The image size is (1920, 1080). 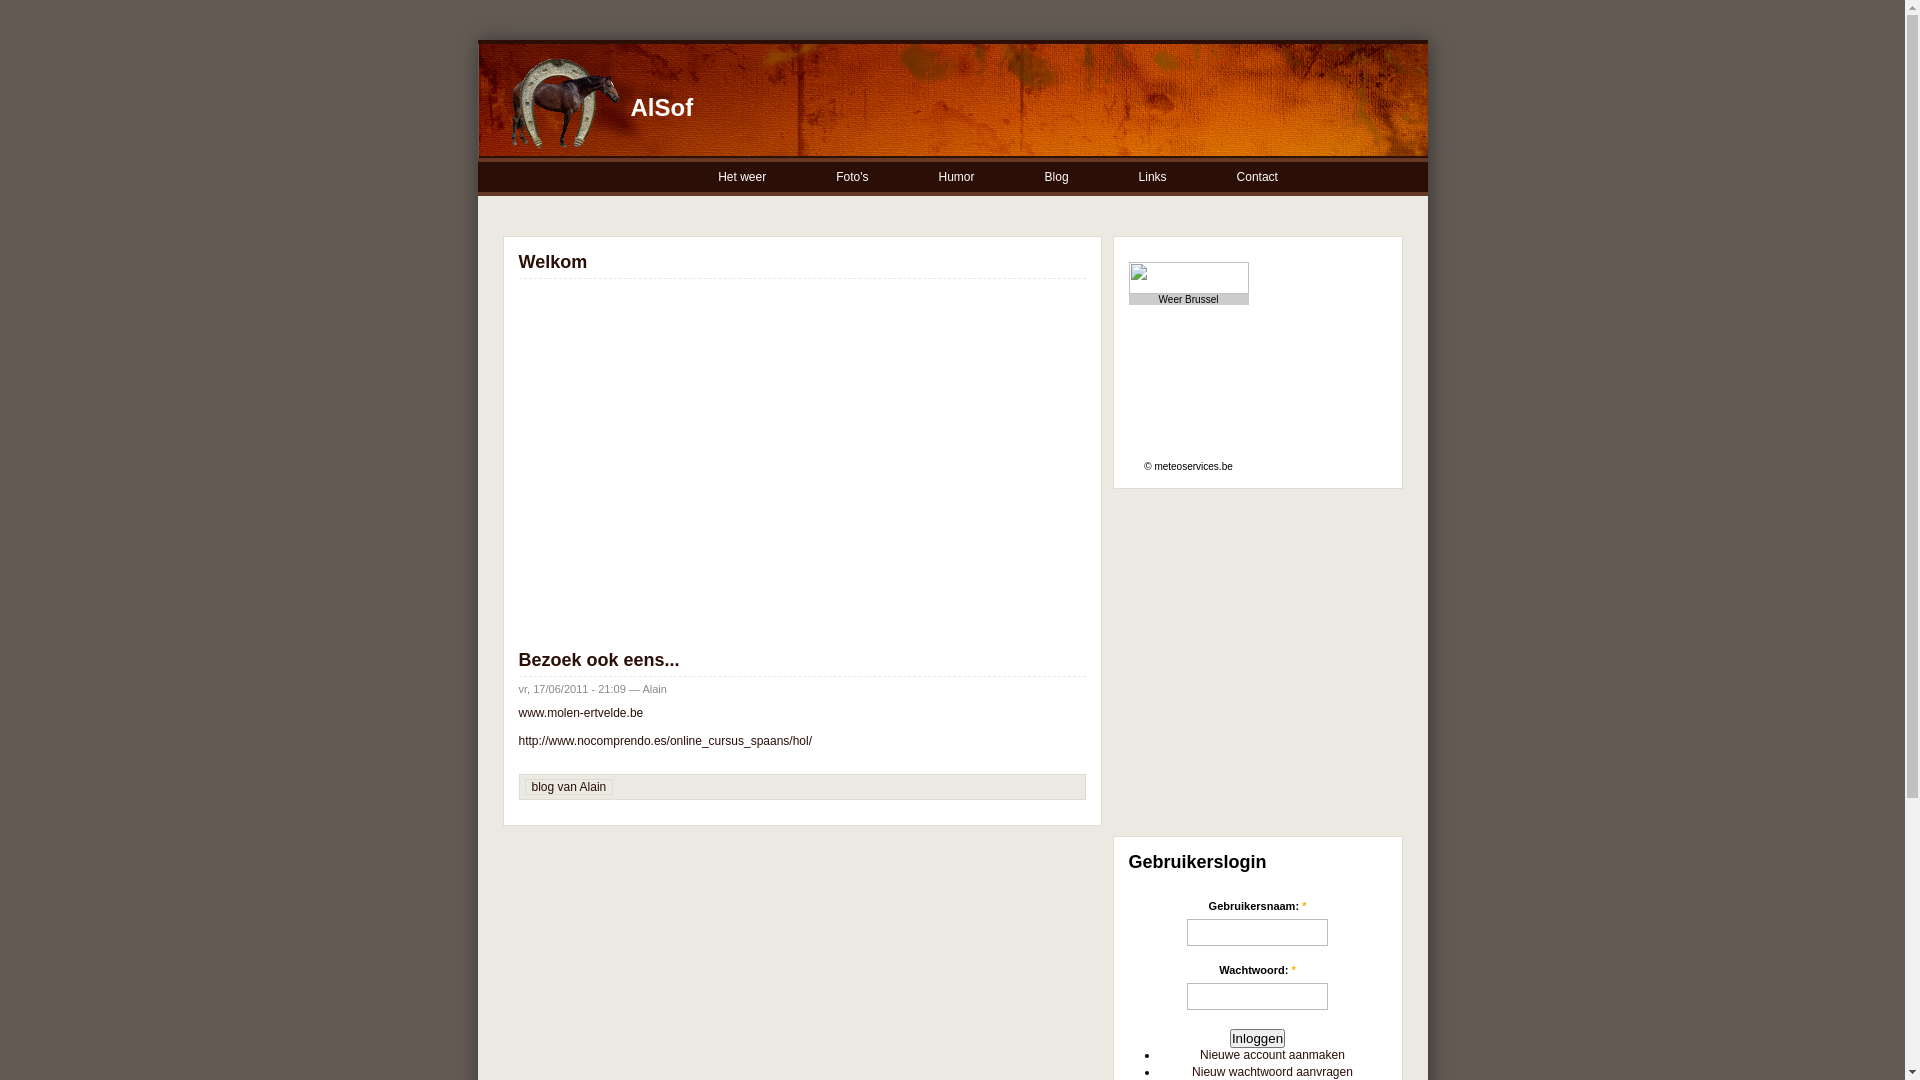 I want to click on Home, so click(x=561, y=162).